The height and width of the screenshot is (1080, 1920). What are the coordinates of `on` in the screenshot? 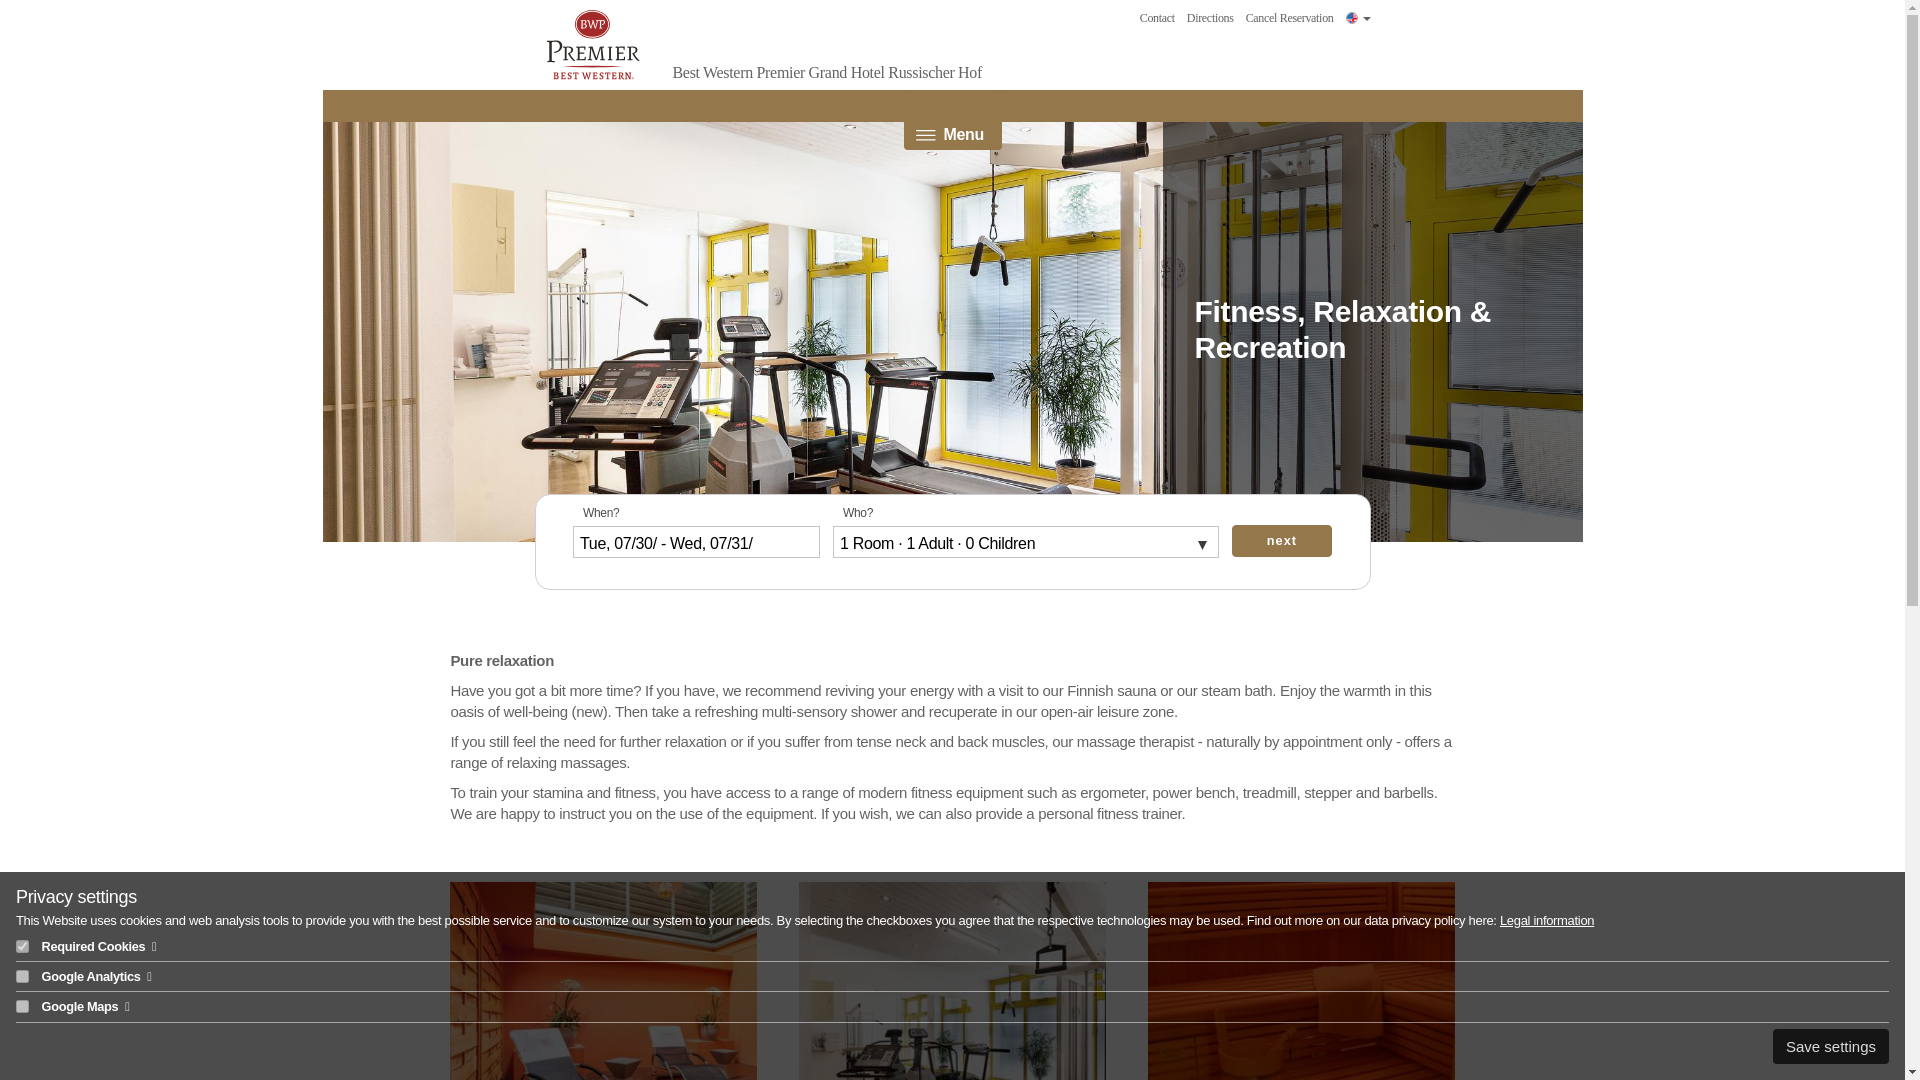 It's located at (22, 1006).